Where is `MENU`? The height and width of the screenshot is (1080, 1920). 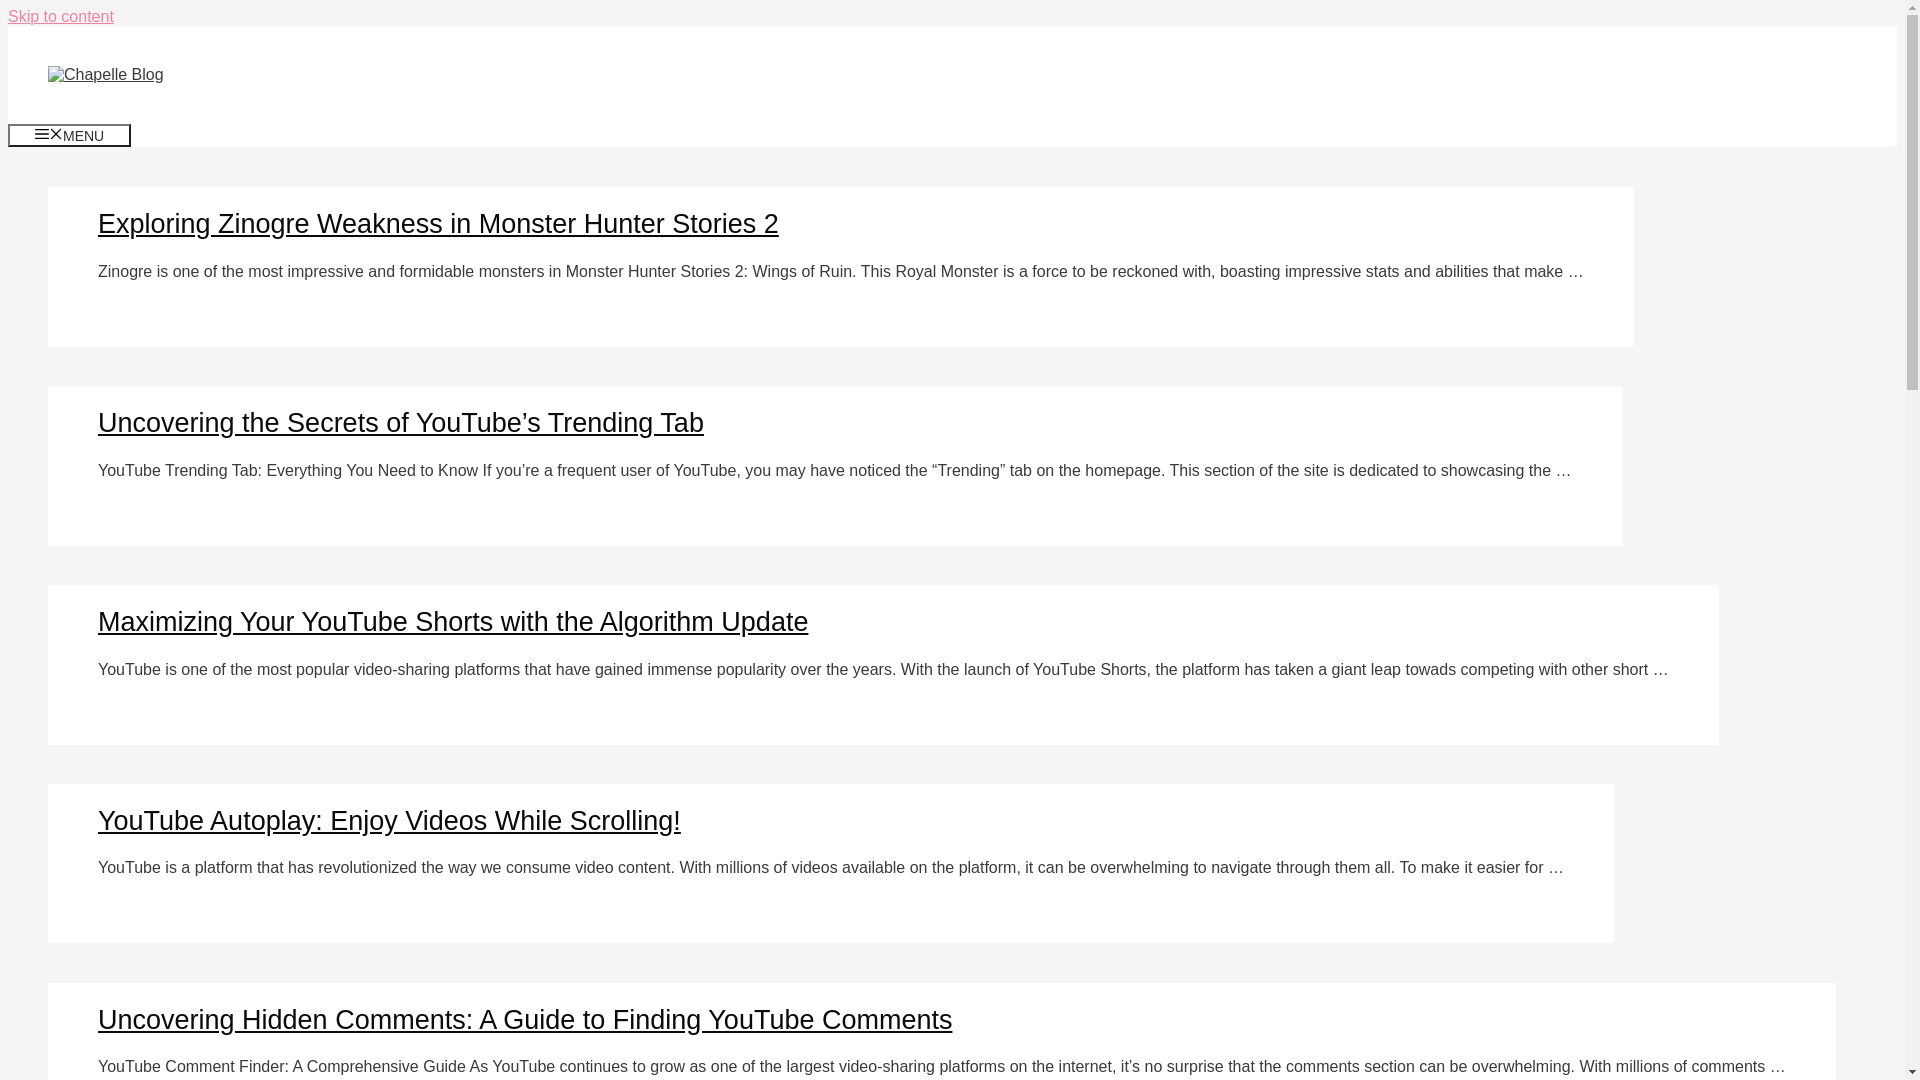 MENU is located at coordinates (70, 136).